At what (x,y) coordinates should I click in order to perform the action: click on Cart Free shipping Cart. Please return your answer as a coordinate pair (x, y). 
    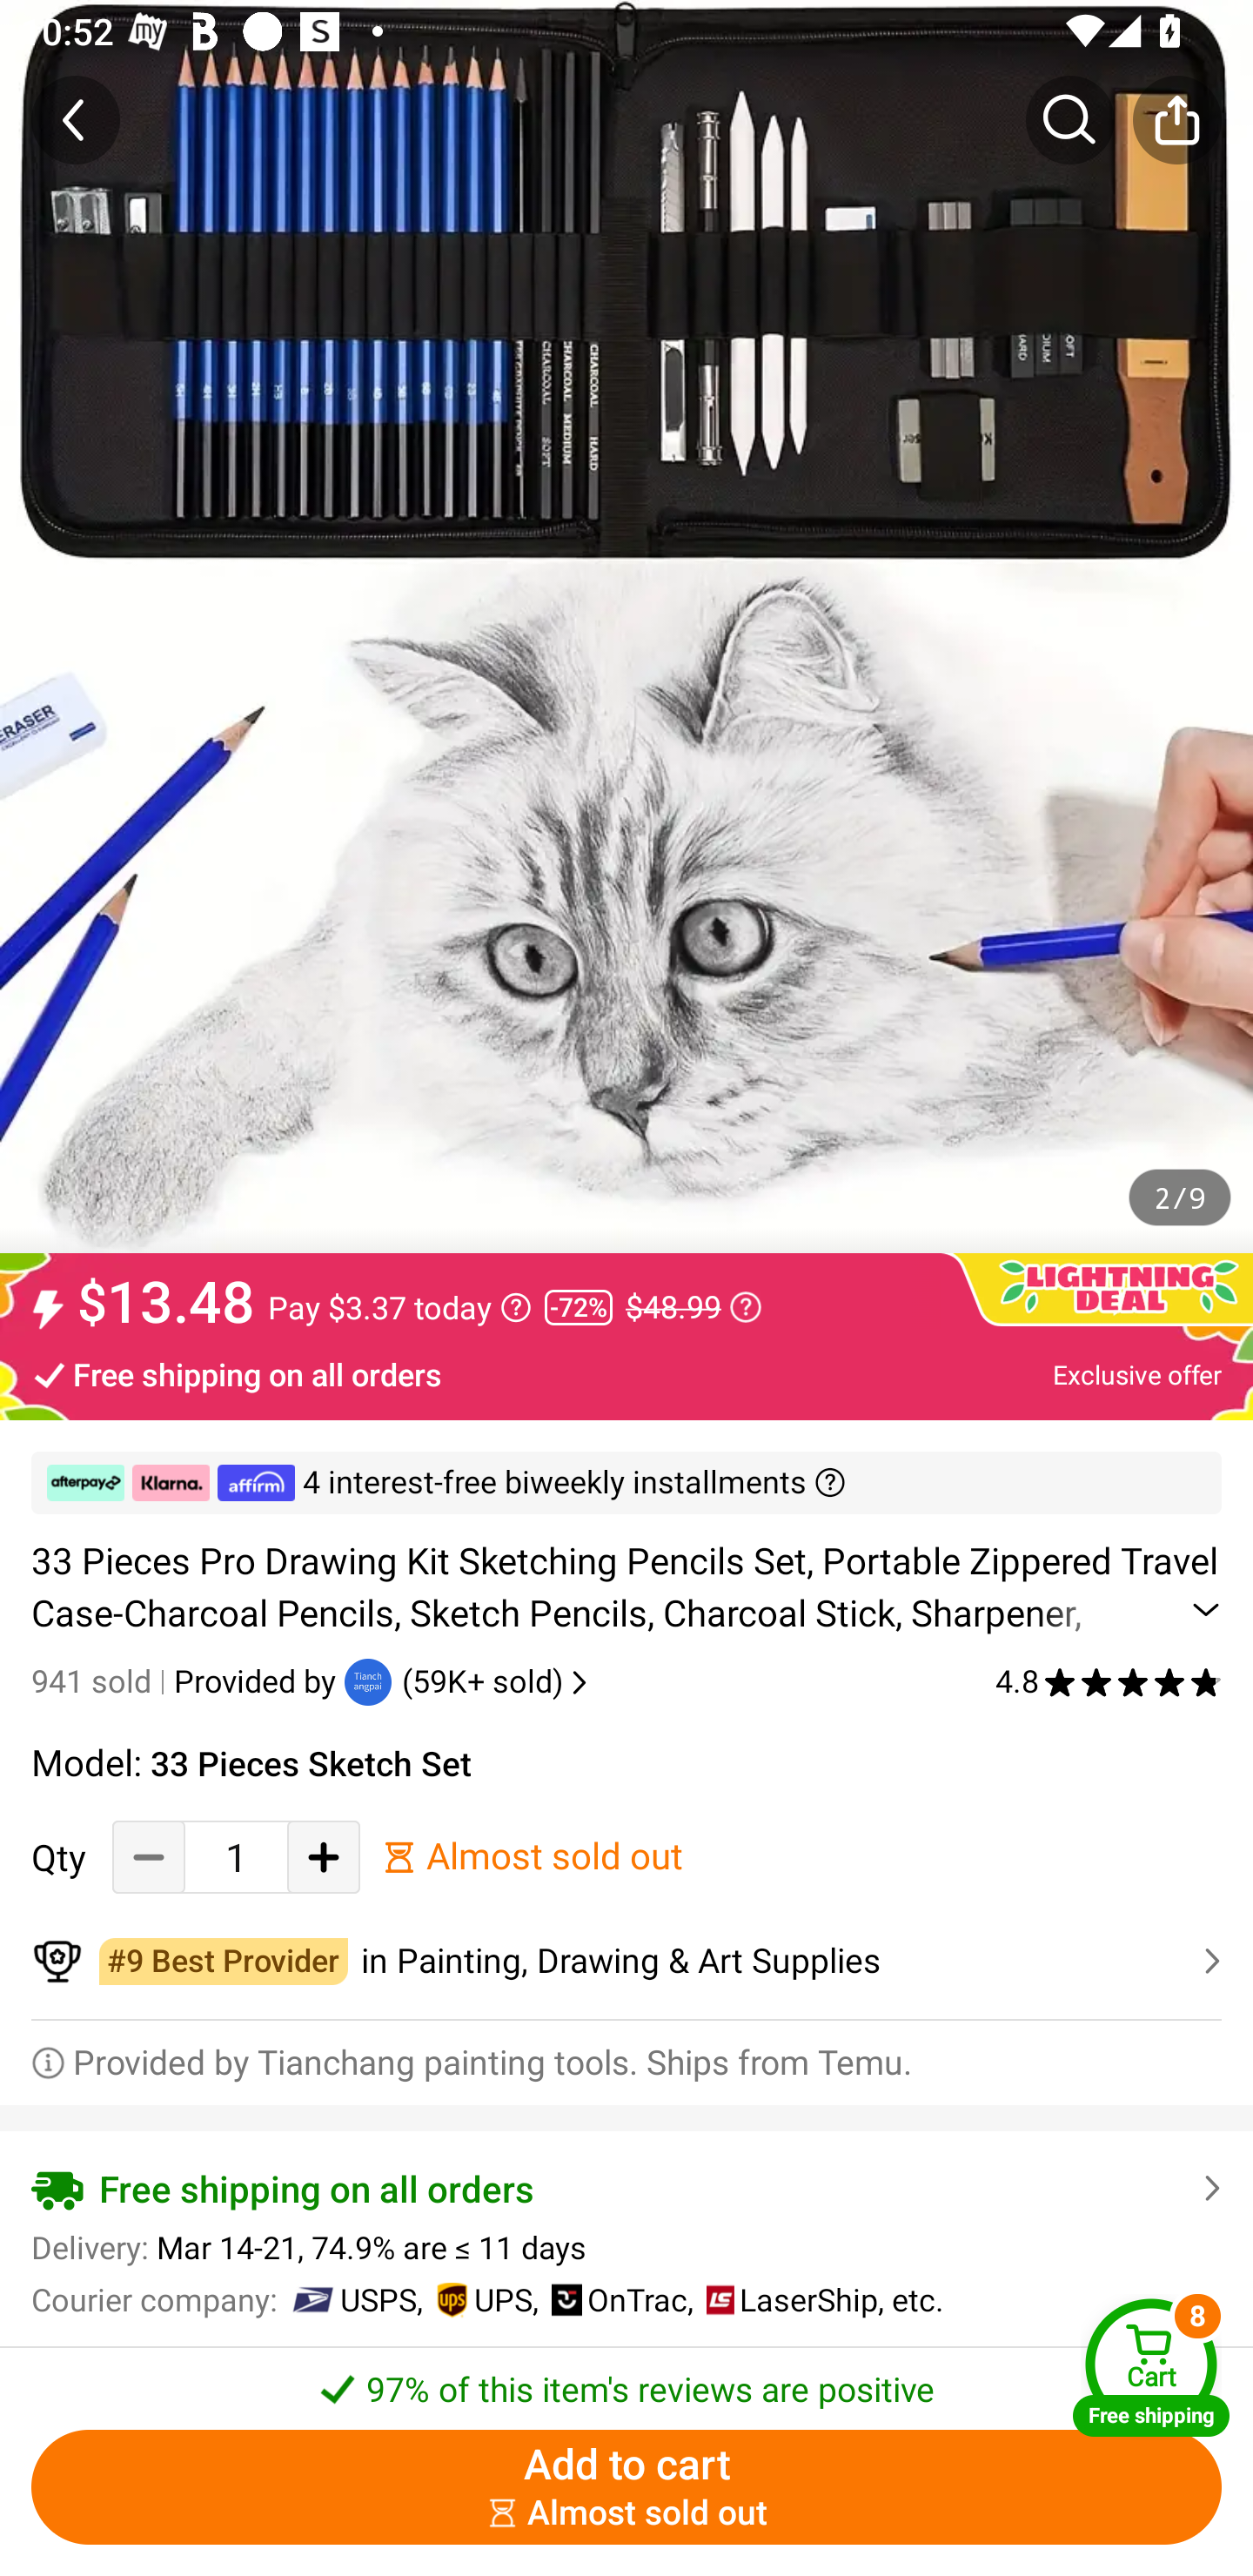
    Looking at the image, I should click on (1151, 2367).